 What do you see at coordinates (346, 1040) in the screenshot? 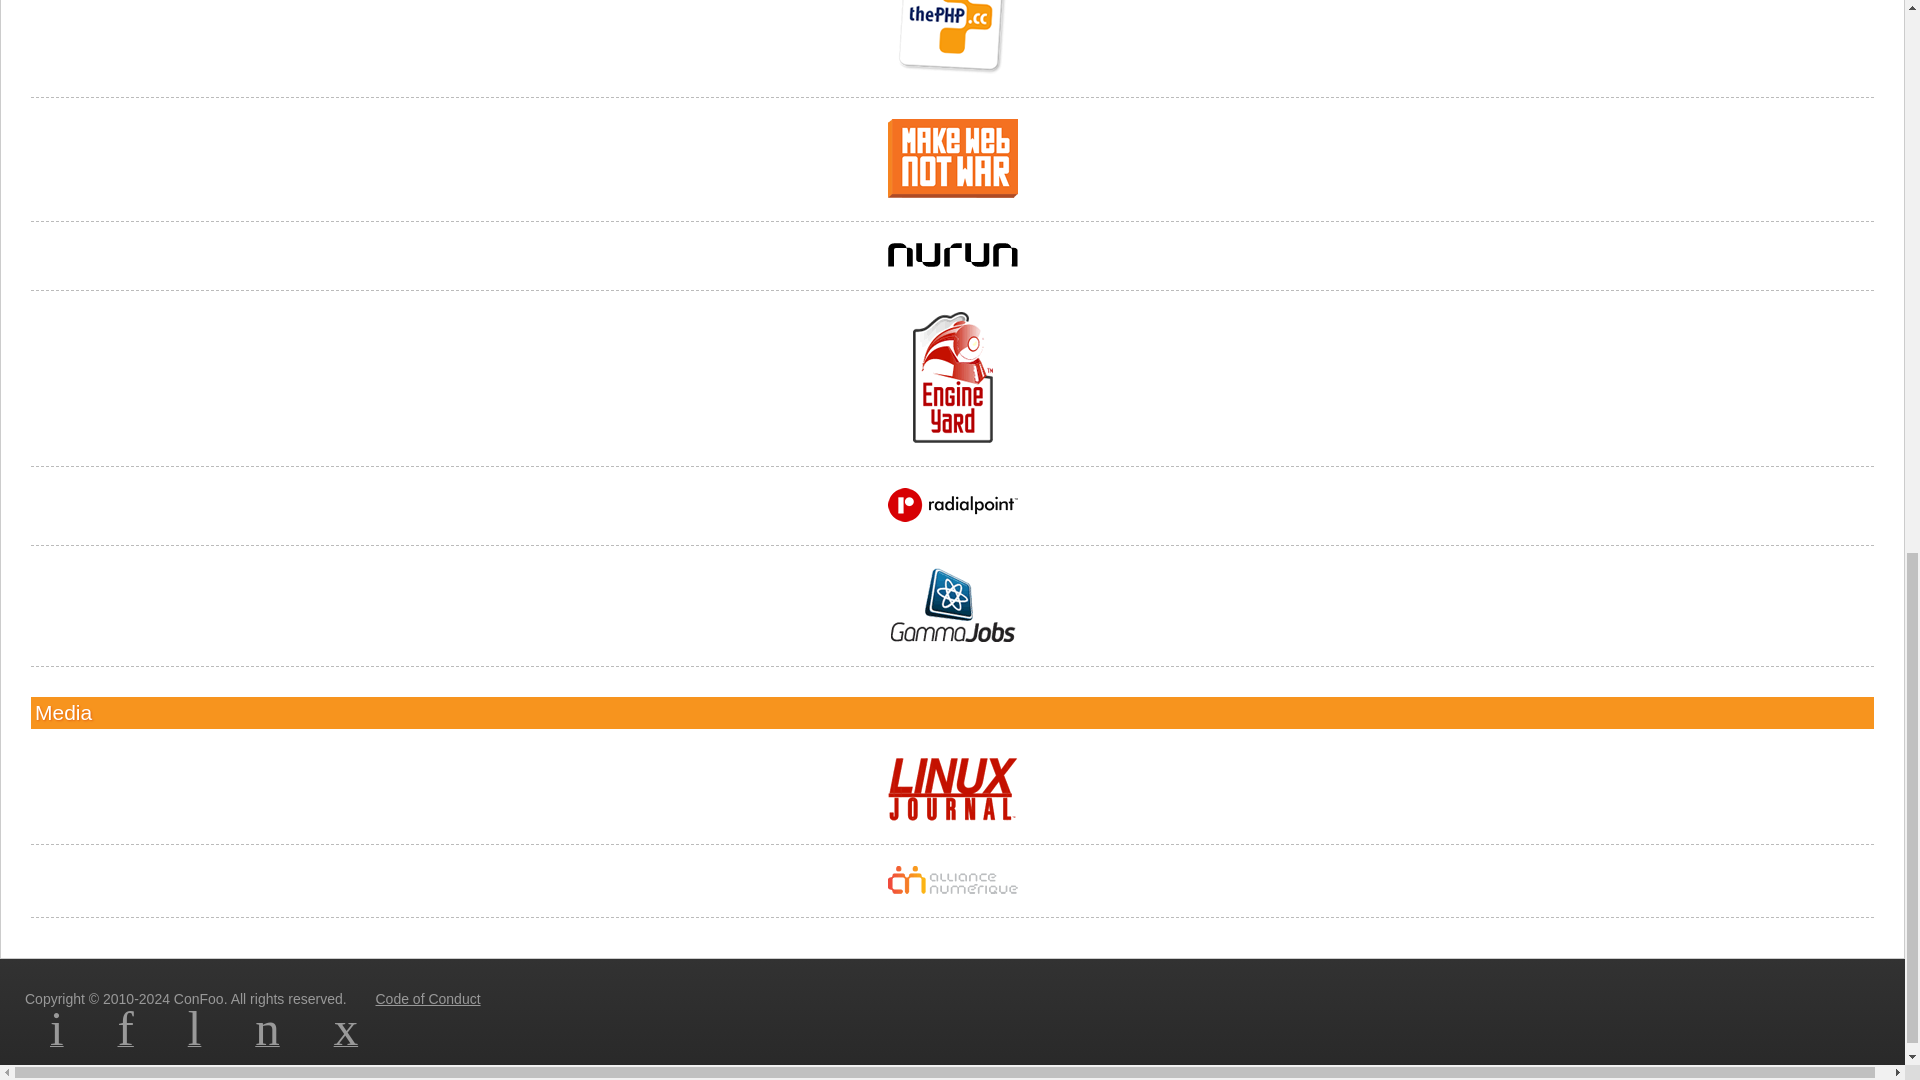
I see `YouTube channel` at bounding box center [346, 1040].